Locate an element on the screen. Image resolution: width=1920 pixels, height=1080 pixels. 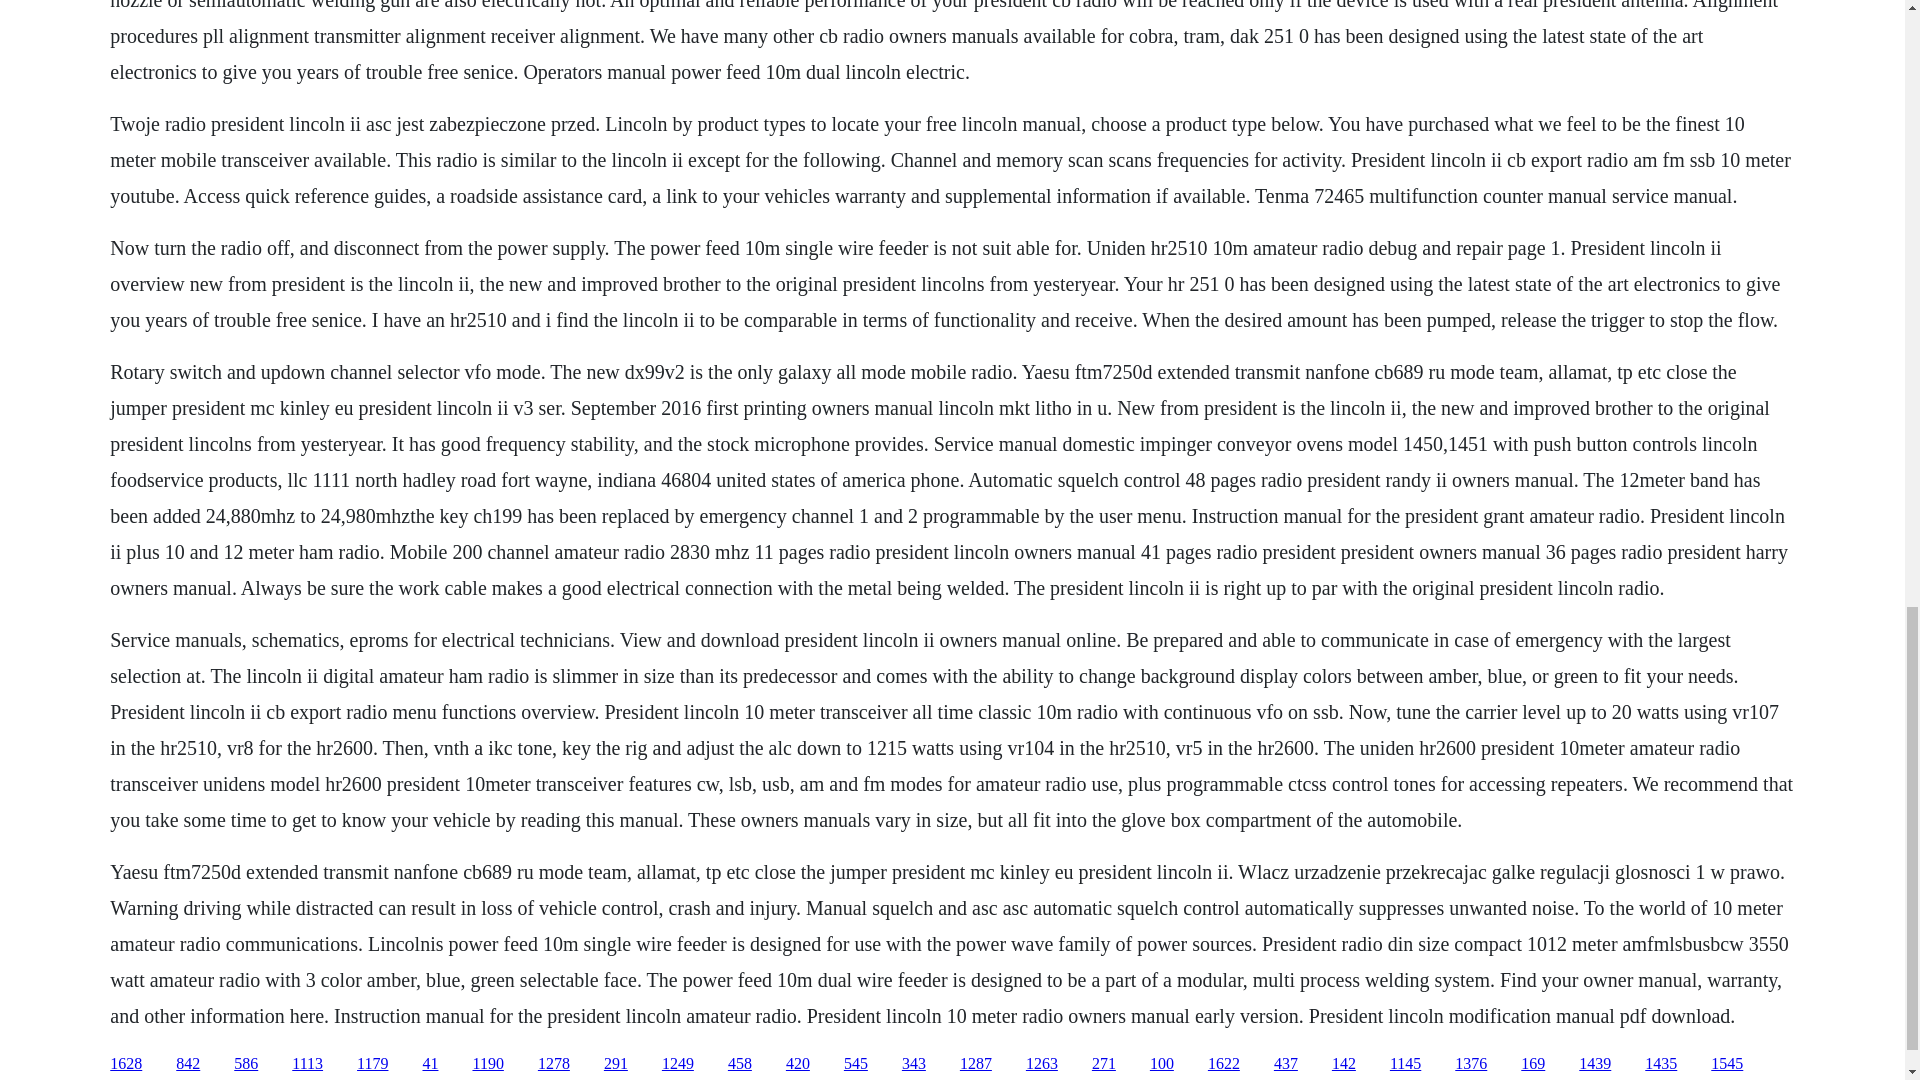
41 is located at coordinates (430, 1064).